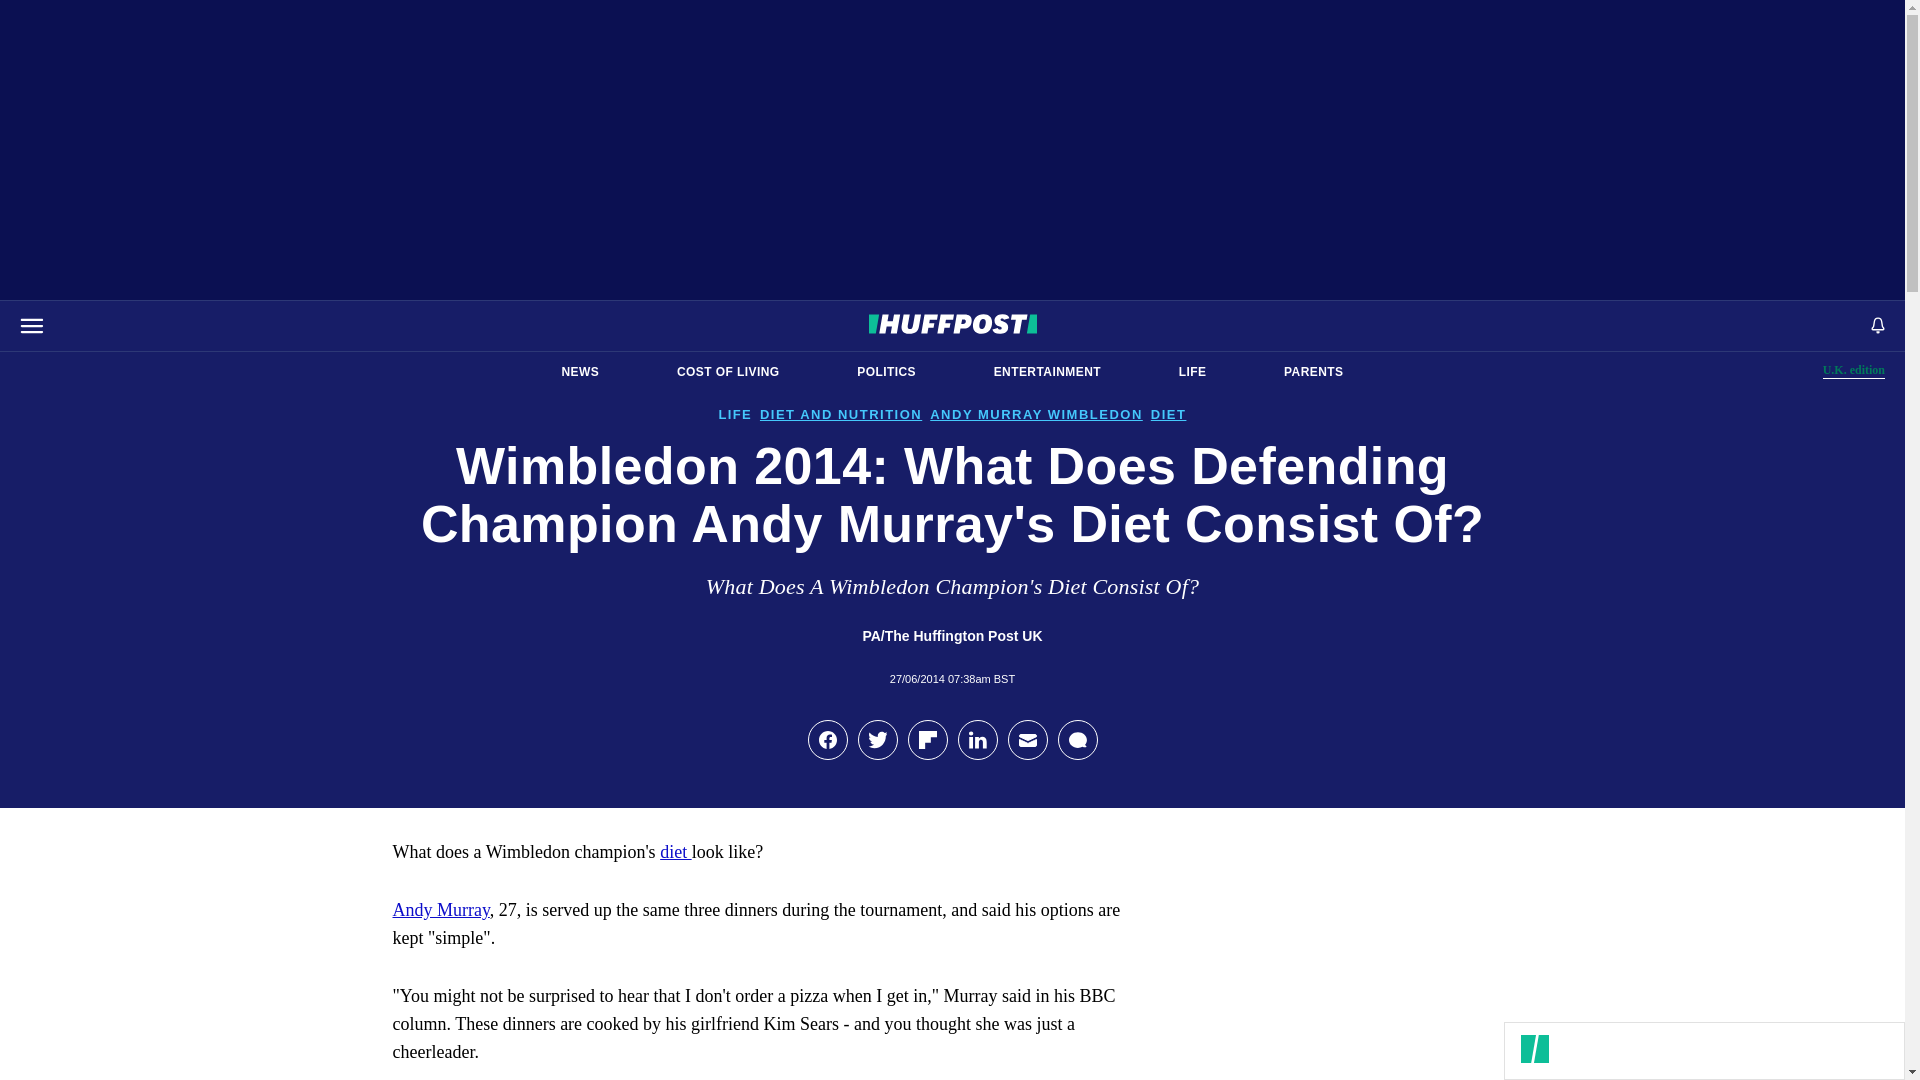 The width and height of the screenshot is (1920, 1080). I want to click on COST OF LIVING, so click(1854, 370).